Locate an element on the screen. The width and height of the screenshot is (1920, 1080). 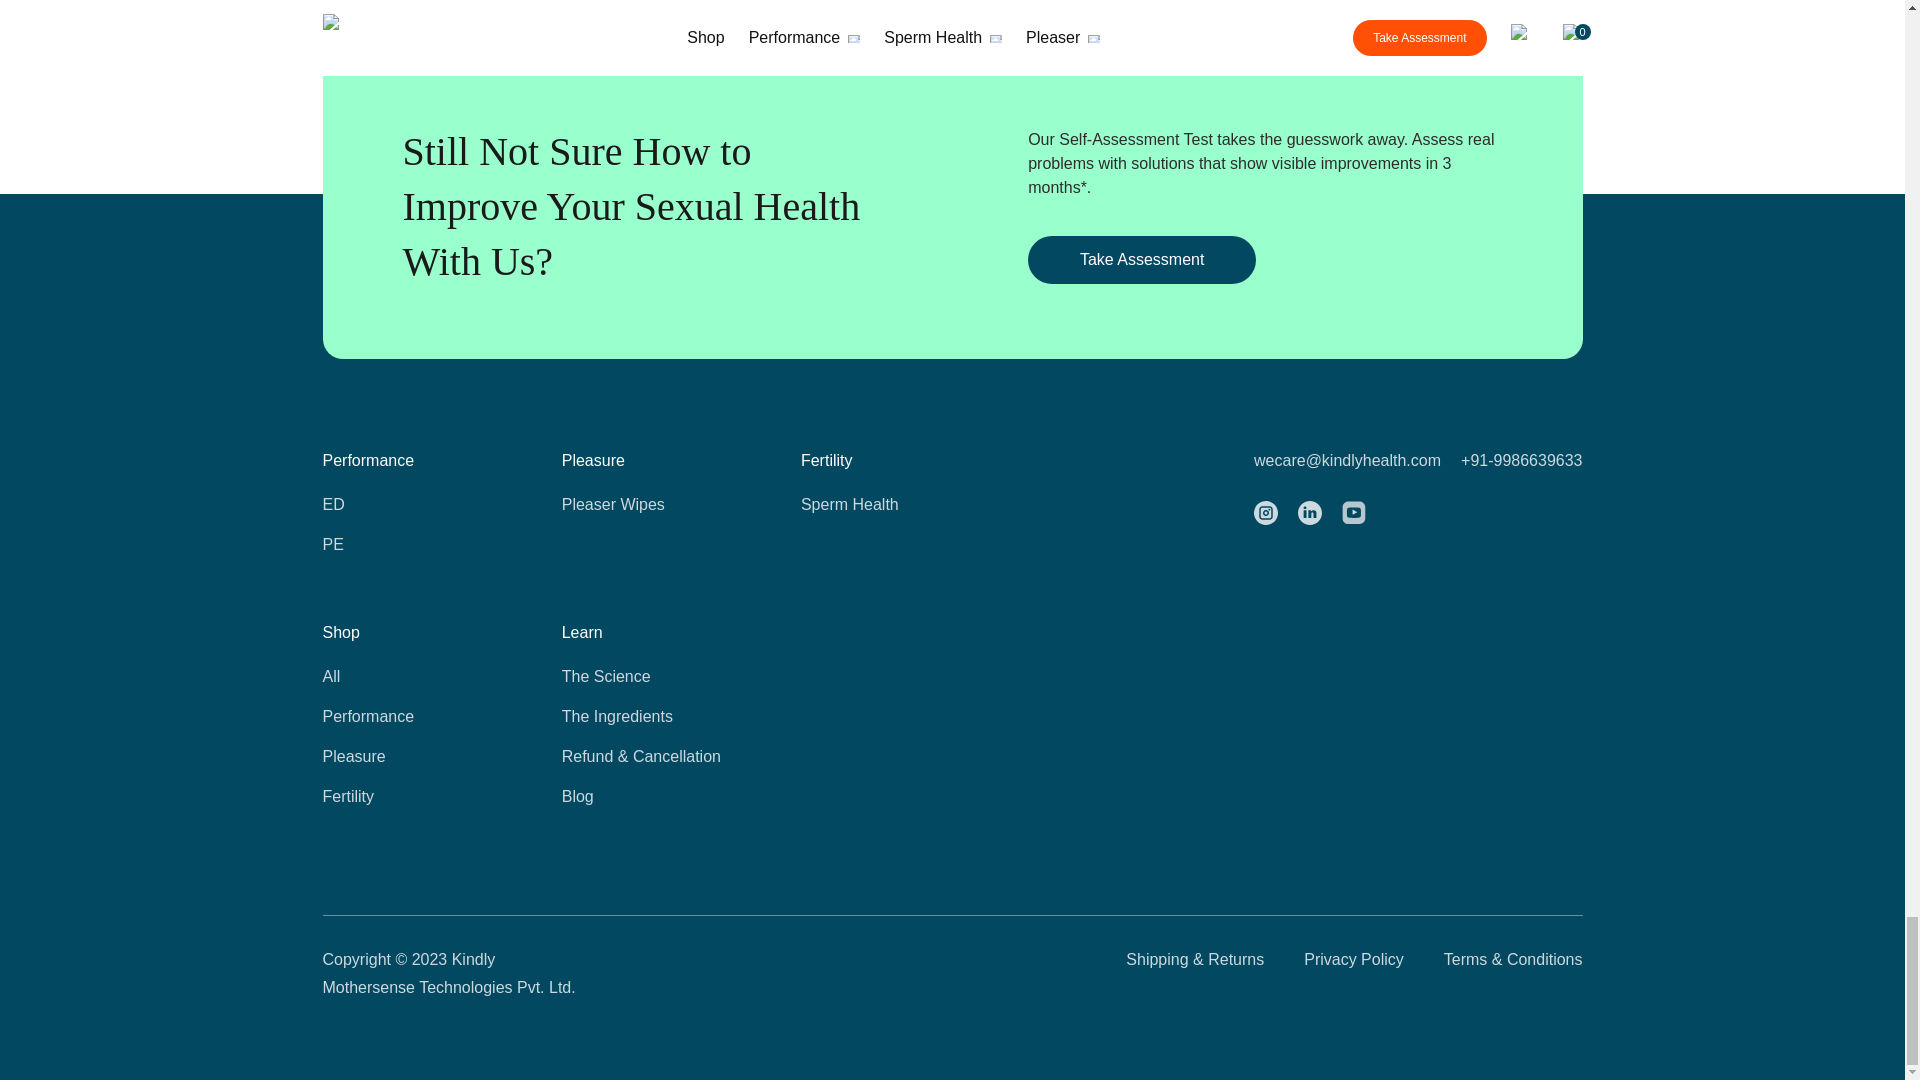
All is located at coordinates (402, 677).